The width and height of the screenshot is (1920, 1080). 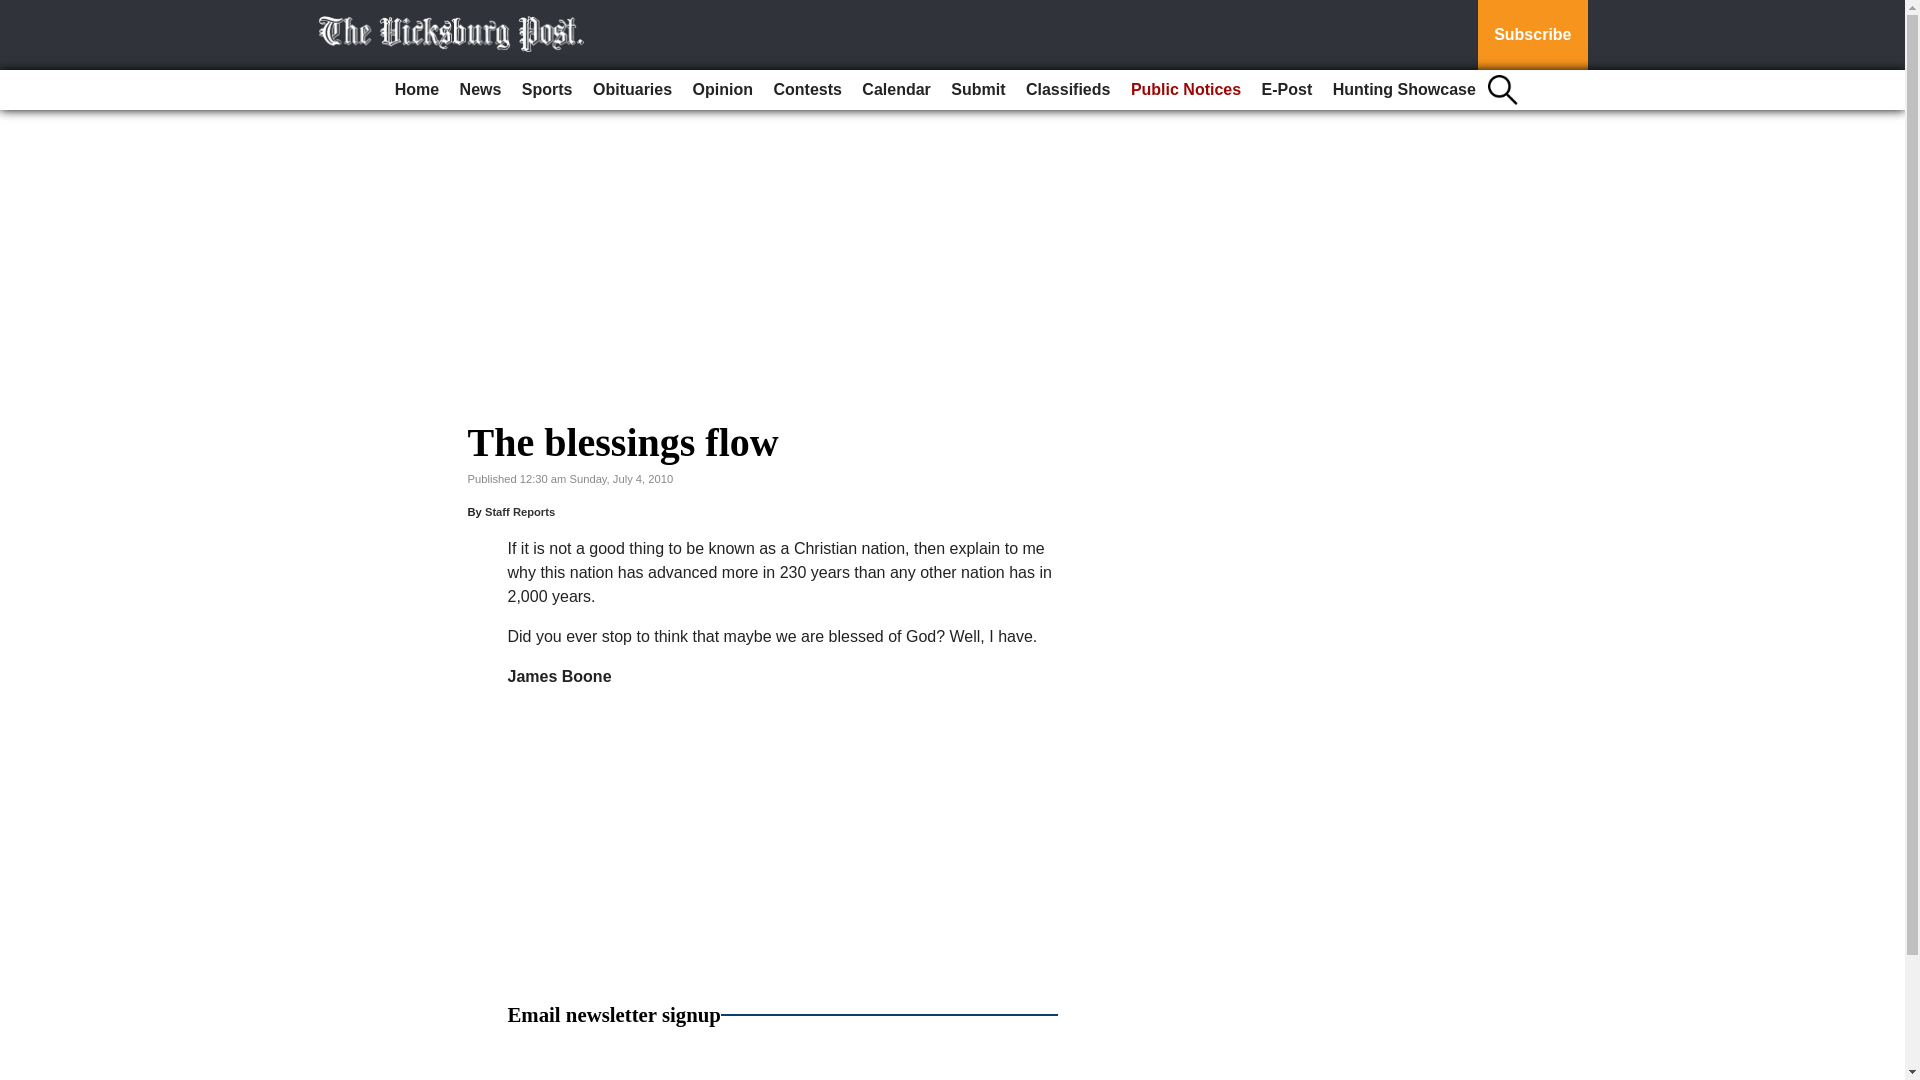 What do you see at coordinates (548, 90) in the screenshot?
I see `Sports` at bounding box center [548, 90].